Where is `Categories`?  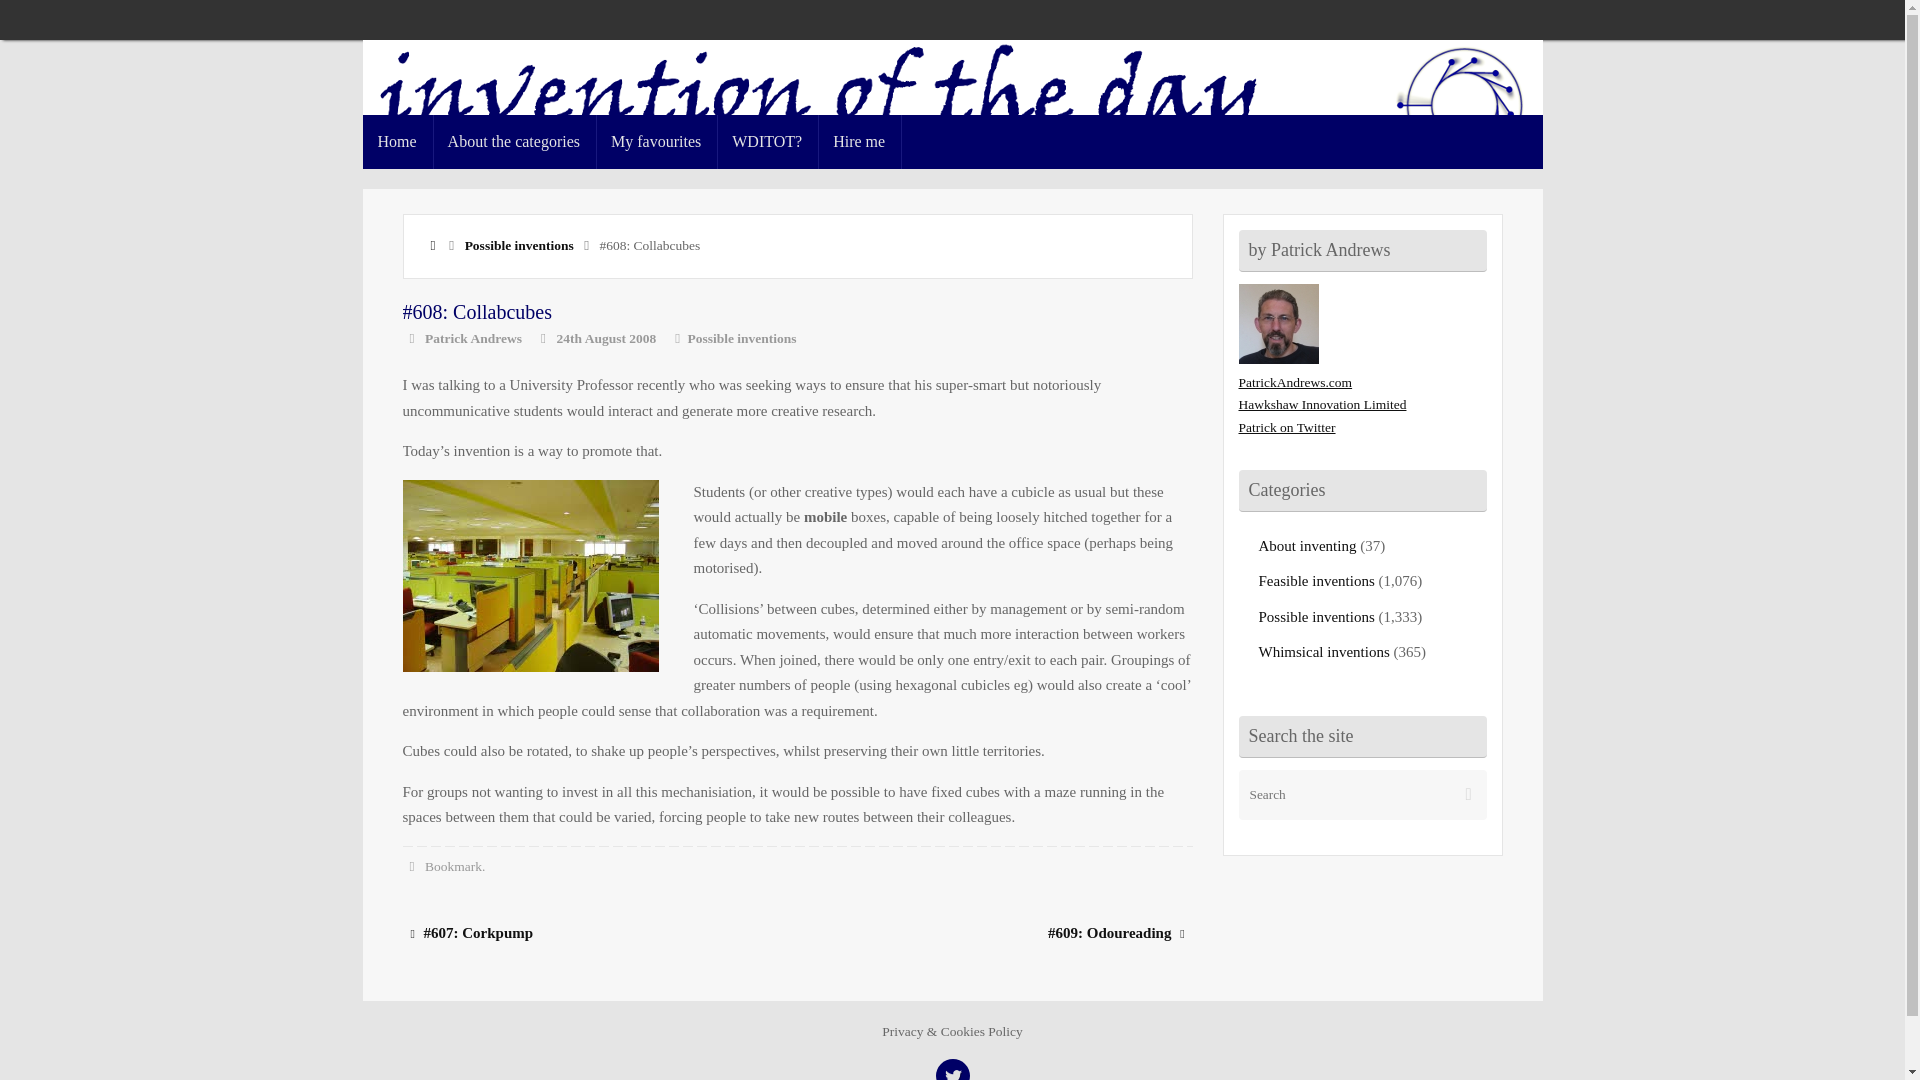 Categories is located at coordinates (678, 338).